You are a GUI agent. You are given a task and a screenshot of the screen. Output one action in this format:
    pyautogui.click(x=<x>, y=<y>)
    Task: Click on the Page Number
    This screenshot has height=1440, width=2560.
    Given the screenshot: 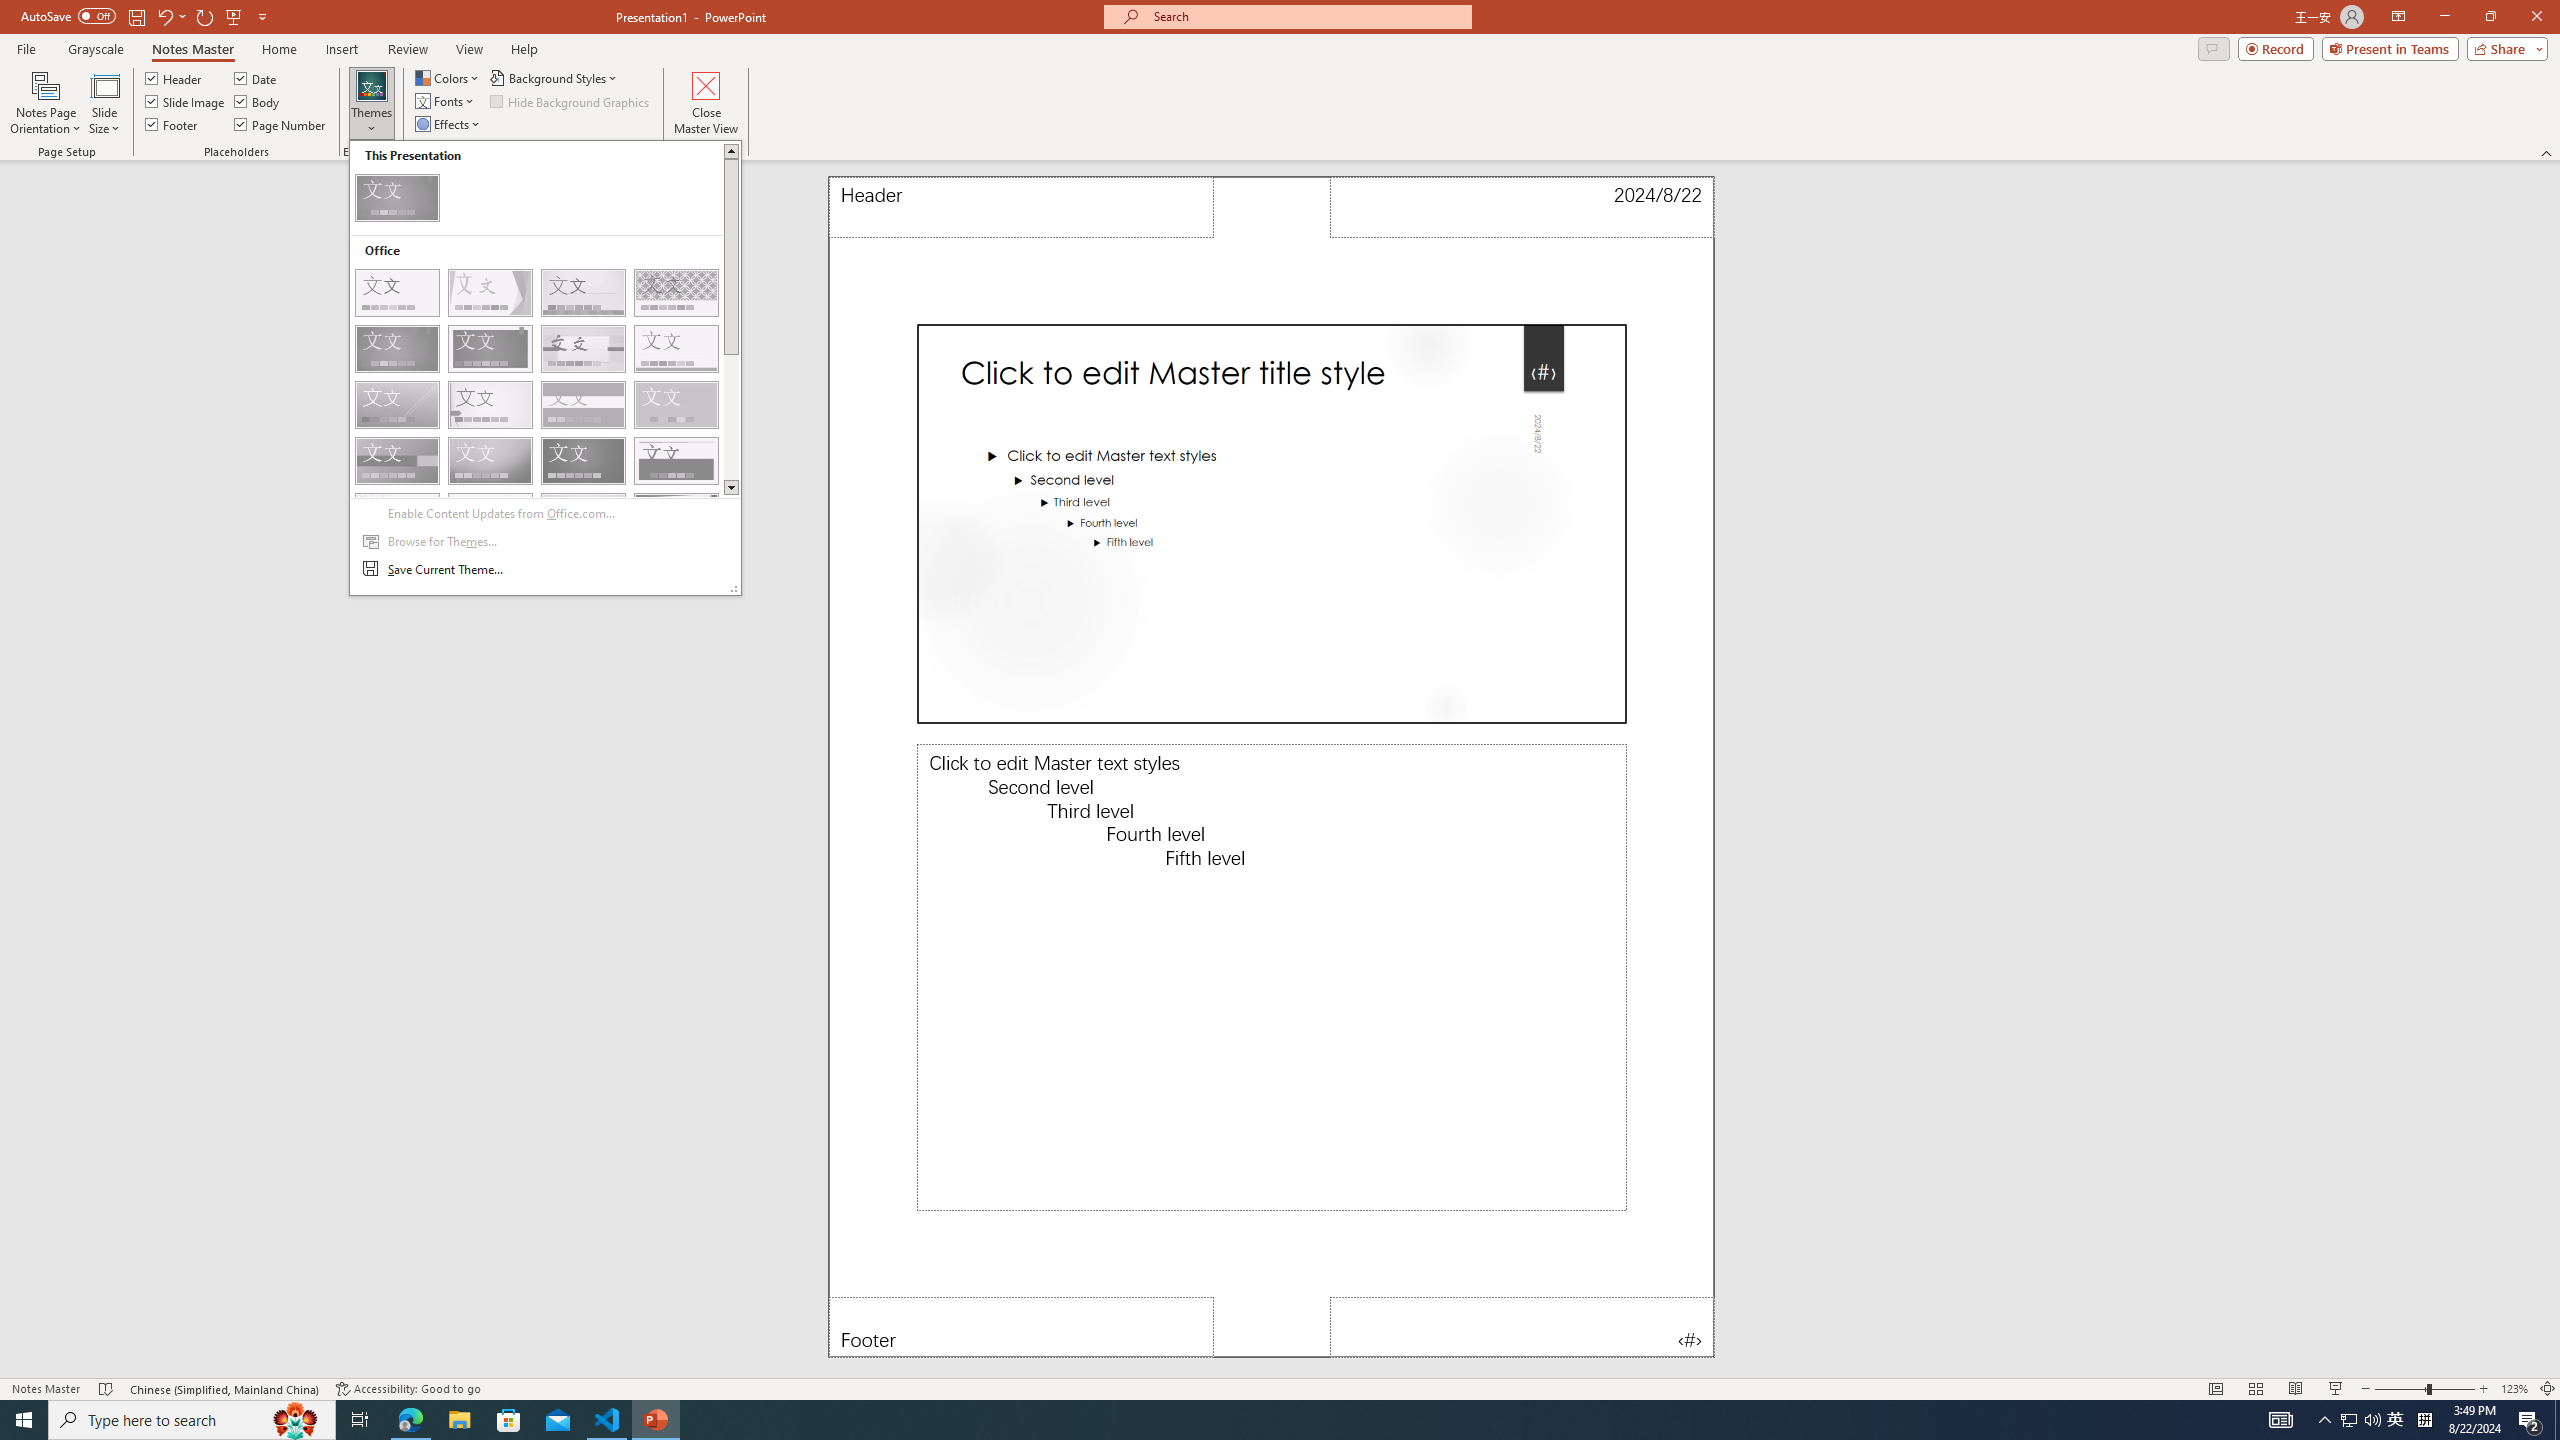 What is the action you would take?
    pyautogui.click(x=1523, y=1327)
    